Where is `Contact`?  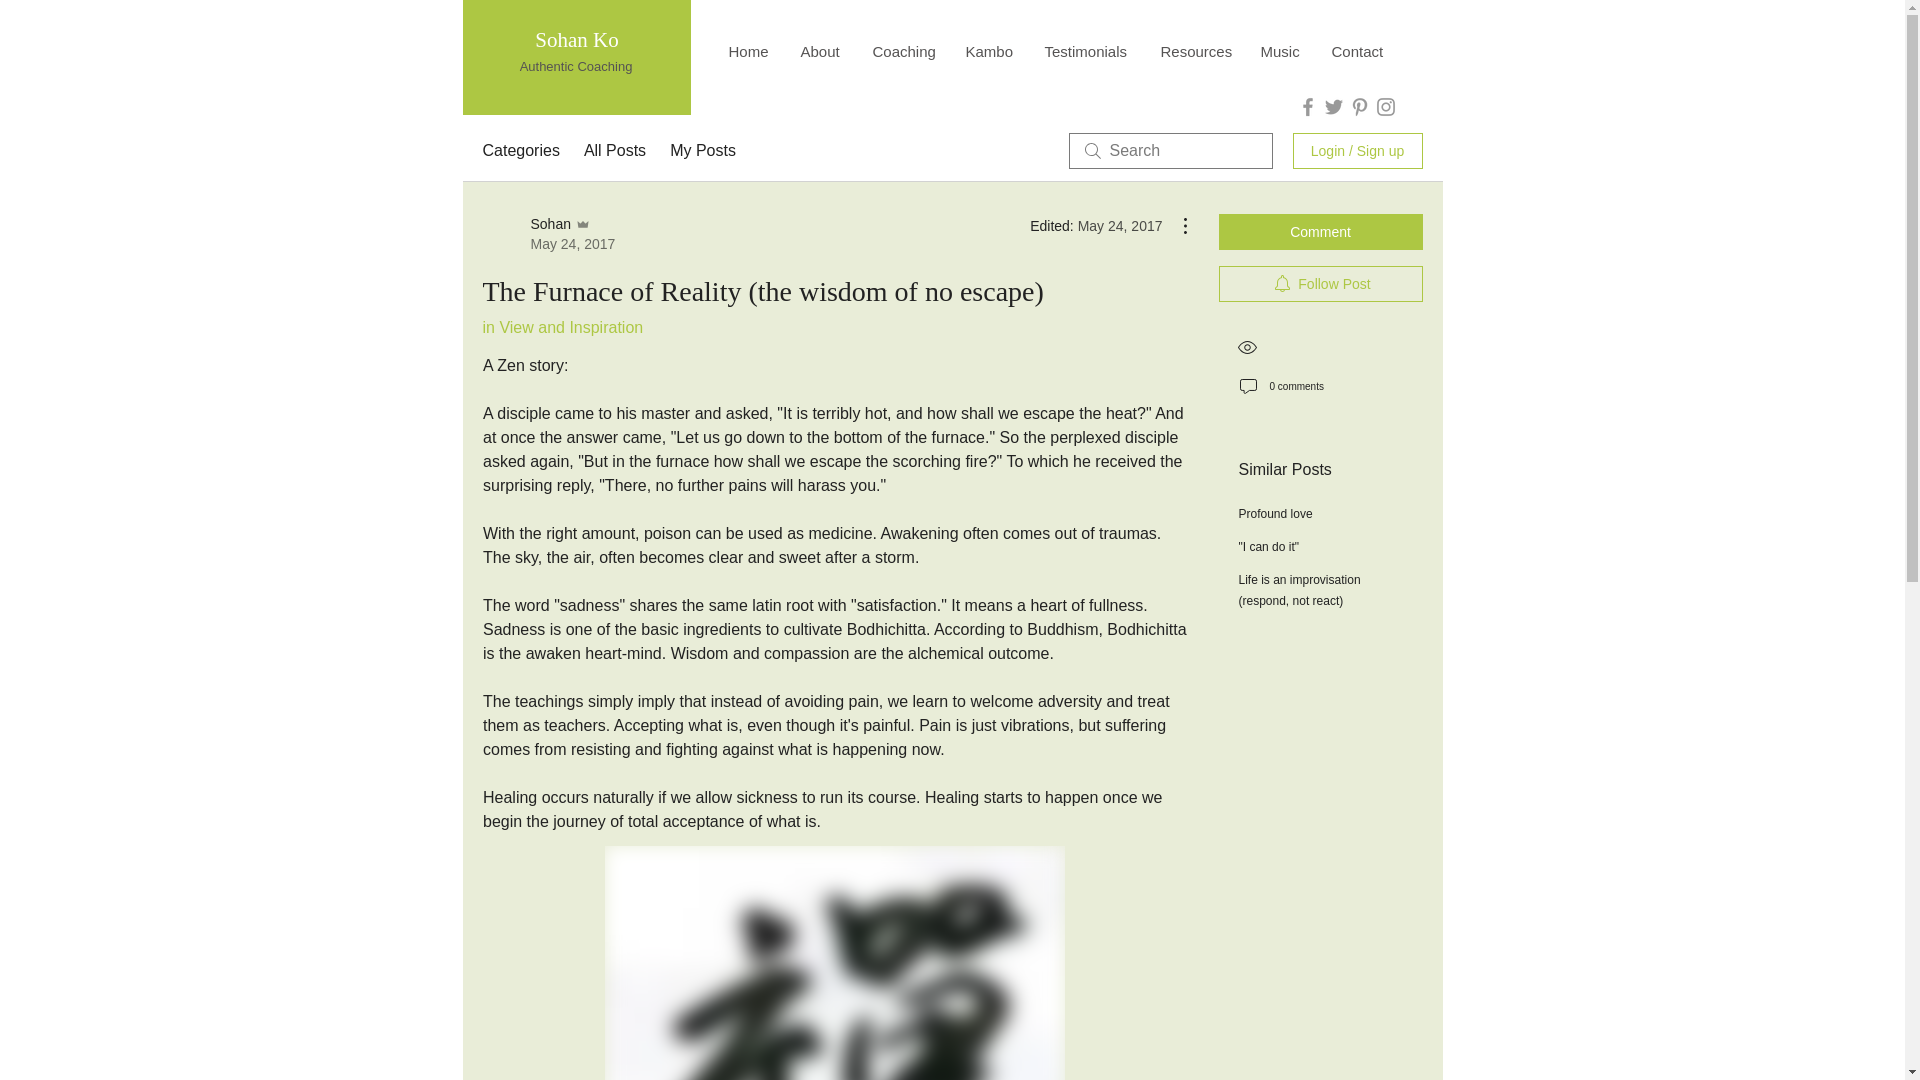 Contact is located at coordinates (1356, 51).